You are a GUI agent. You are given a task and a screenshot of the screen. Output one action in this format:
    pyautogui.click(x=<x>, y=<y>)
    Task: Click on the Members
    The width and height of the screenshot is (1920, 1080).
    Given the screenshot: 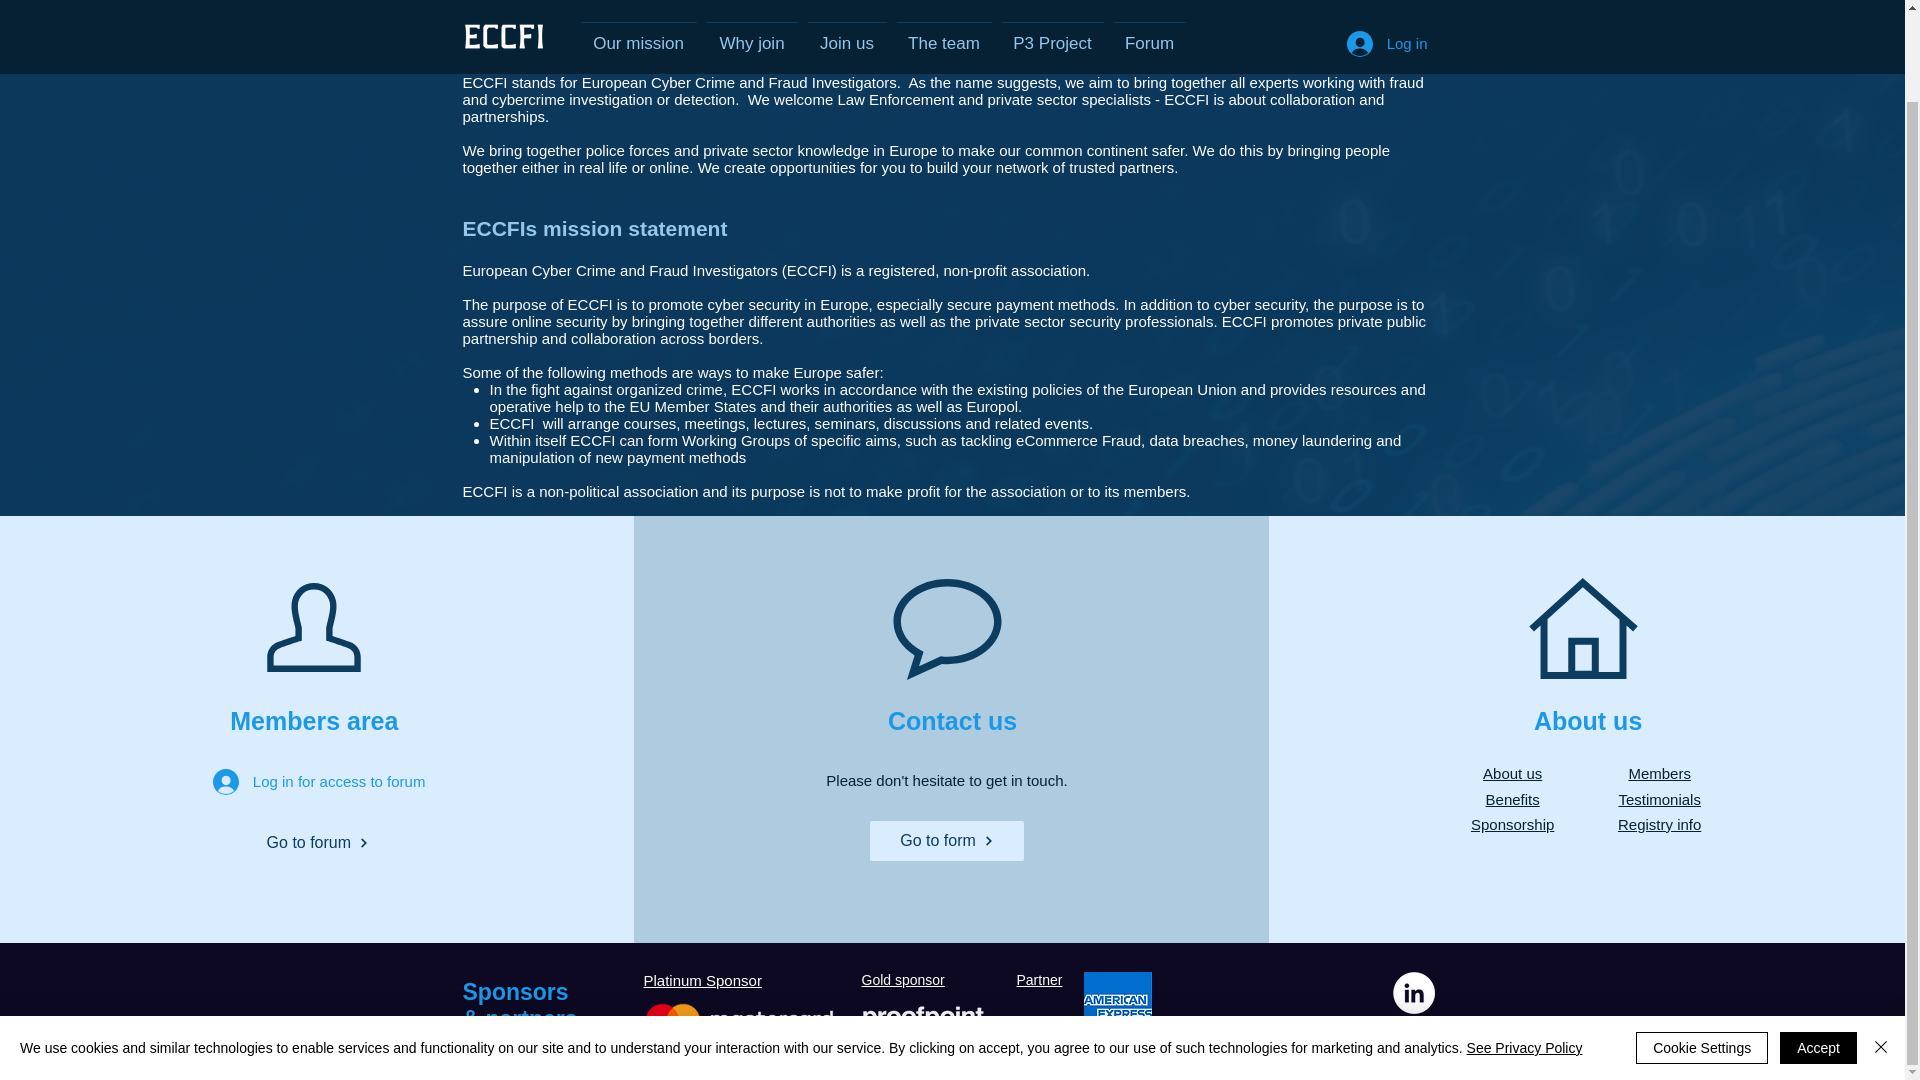 What is the action you would take?
    pyautogui.click(x=1660, y=772)
    